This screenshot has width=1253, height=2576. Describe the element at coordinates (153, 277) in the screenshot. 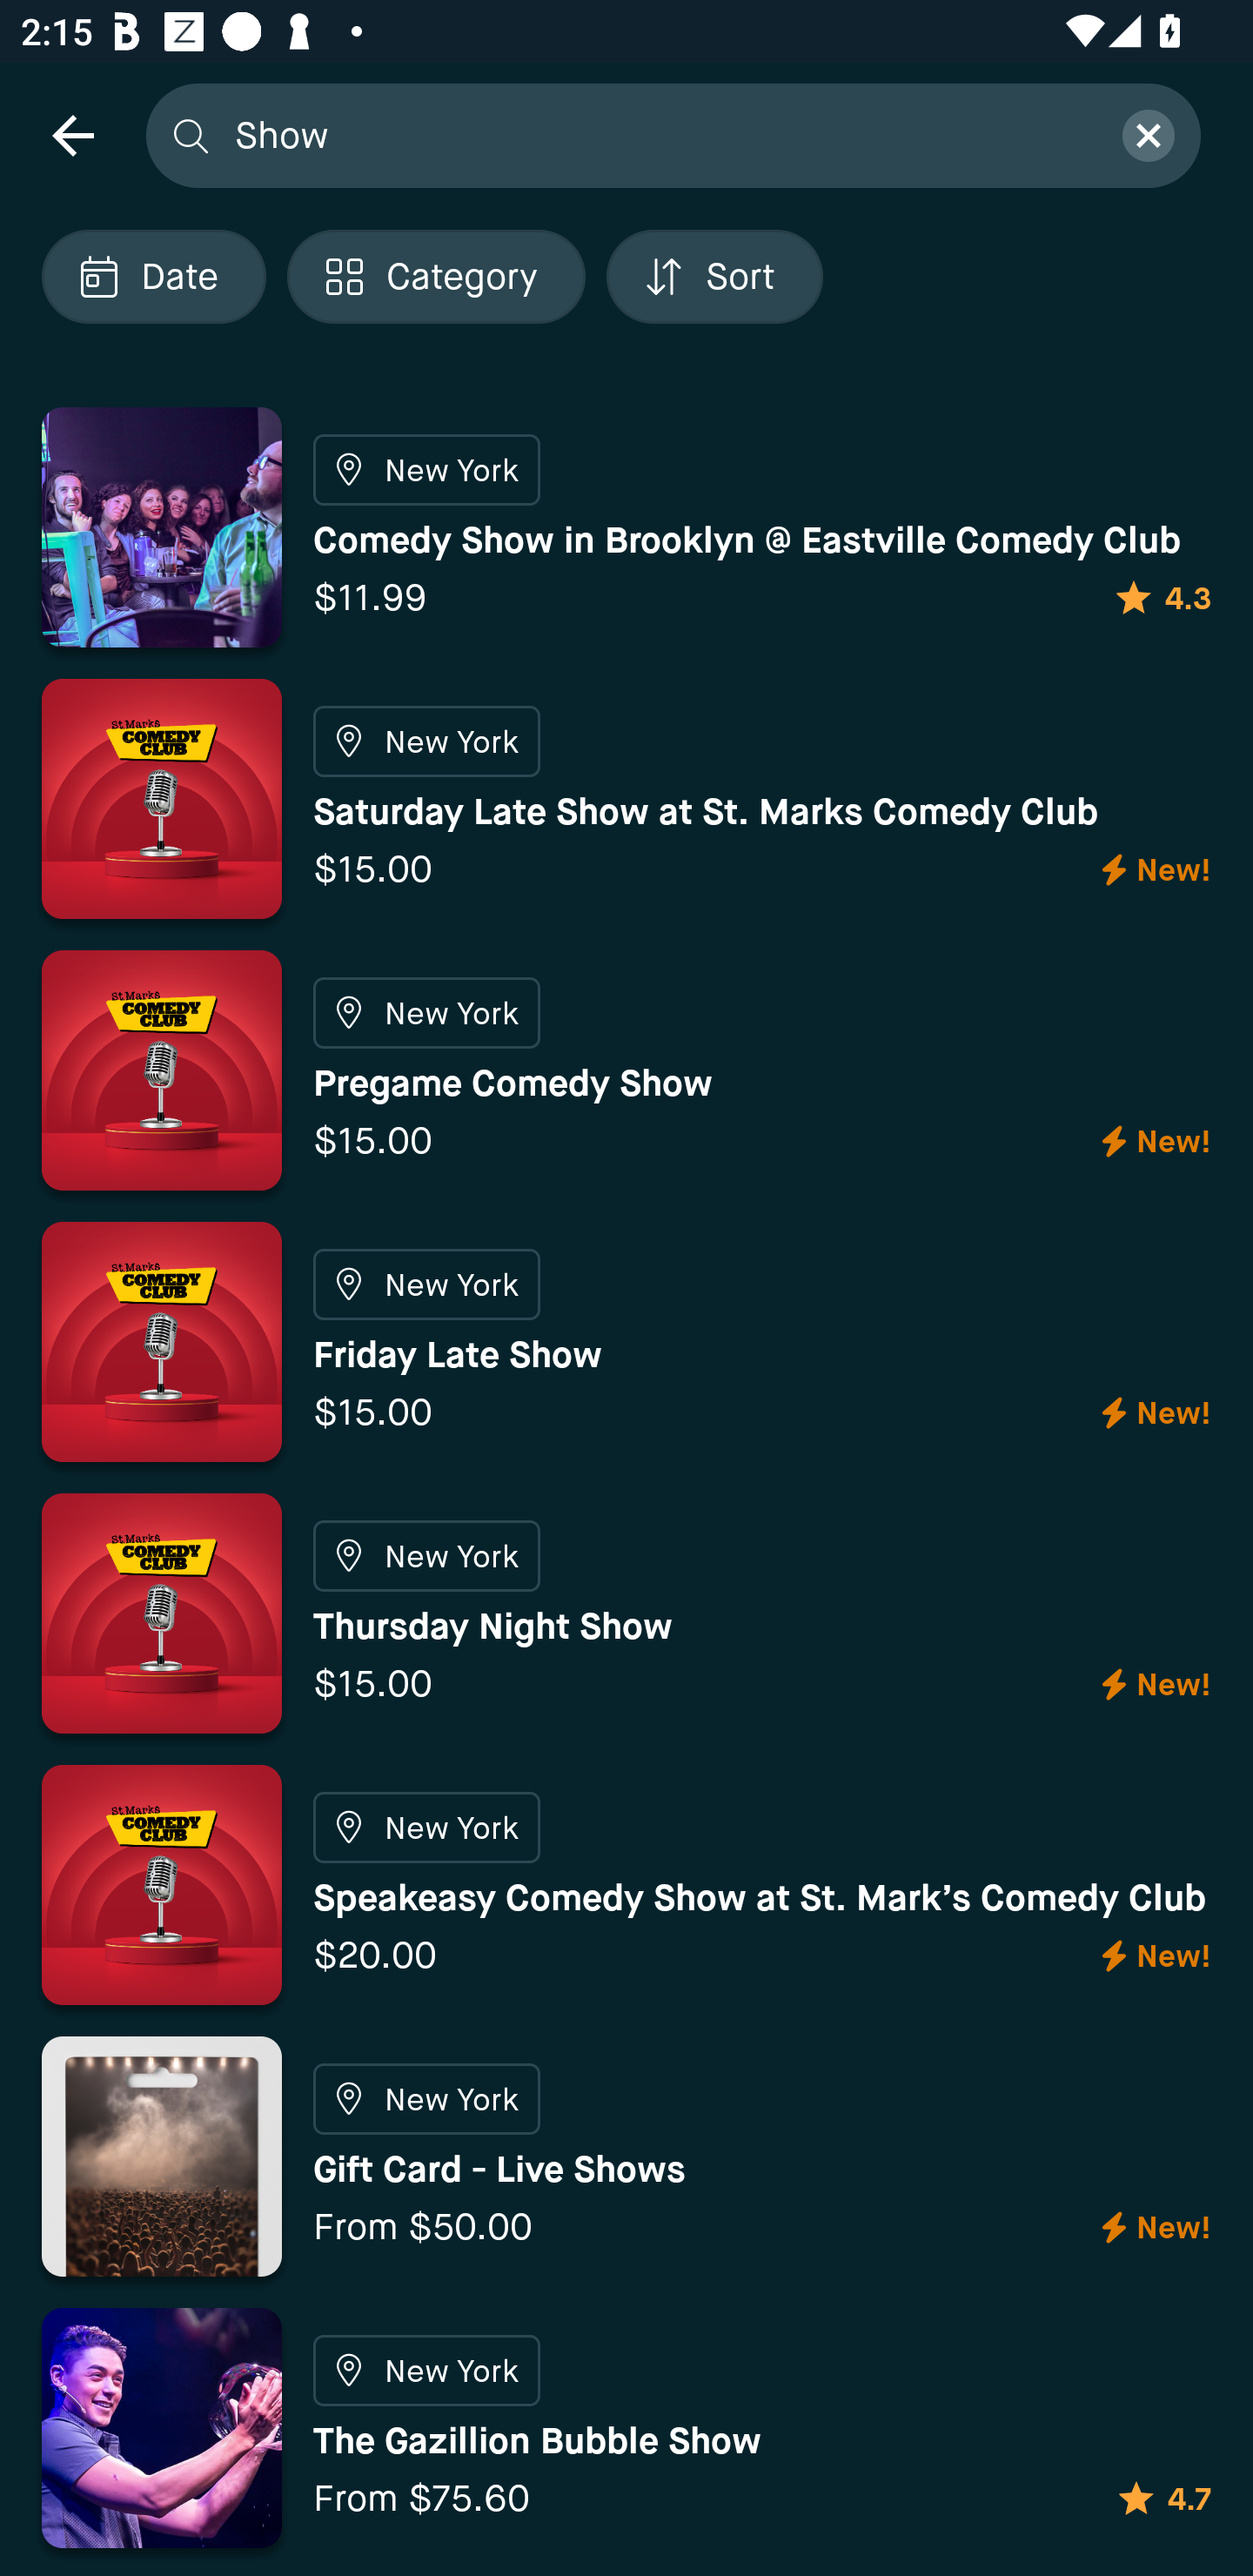

I see `Localized description Date` at that location.